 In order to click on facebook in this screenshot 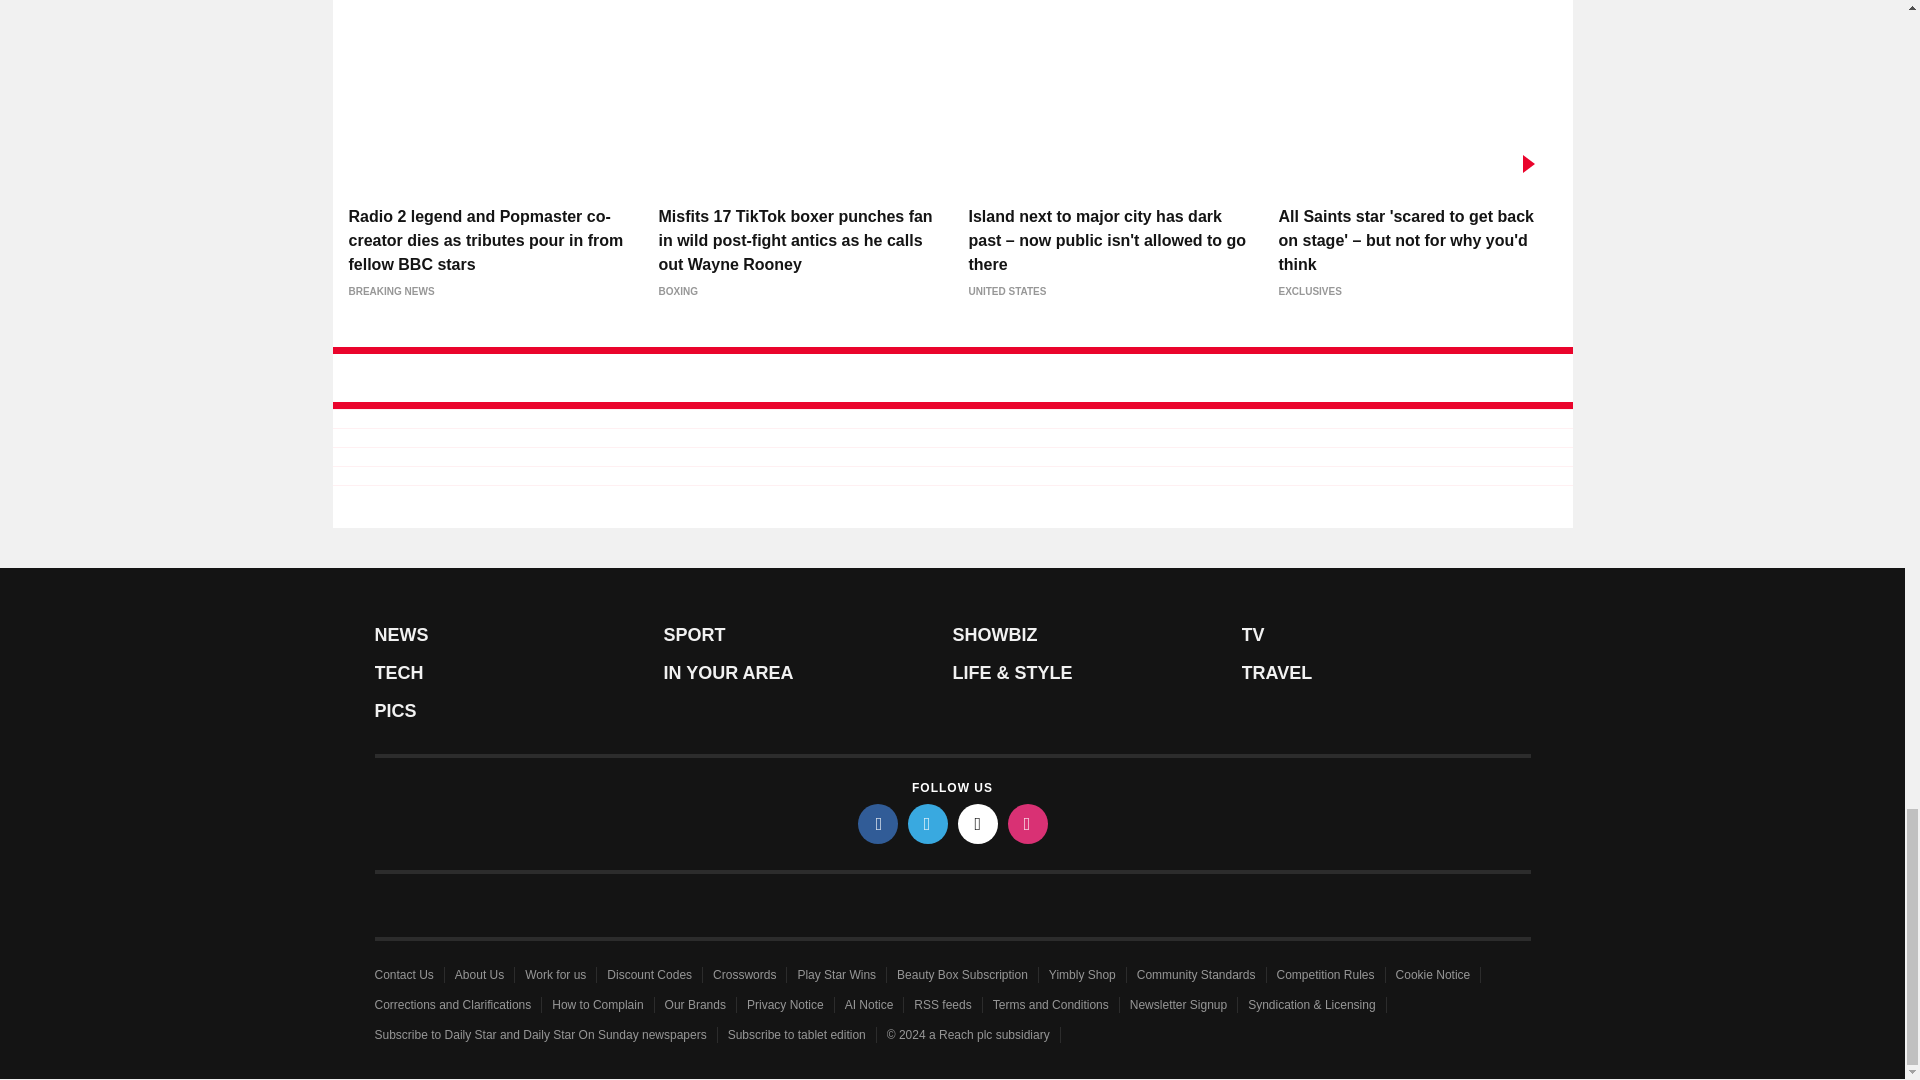, I will do `click(878, 823)`.